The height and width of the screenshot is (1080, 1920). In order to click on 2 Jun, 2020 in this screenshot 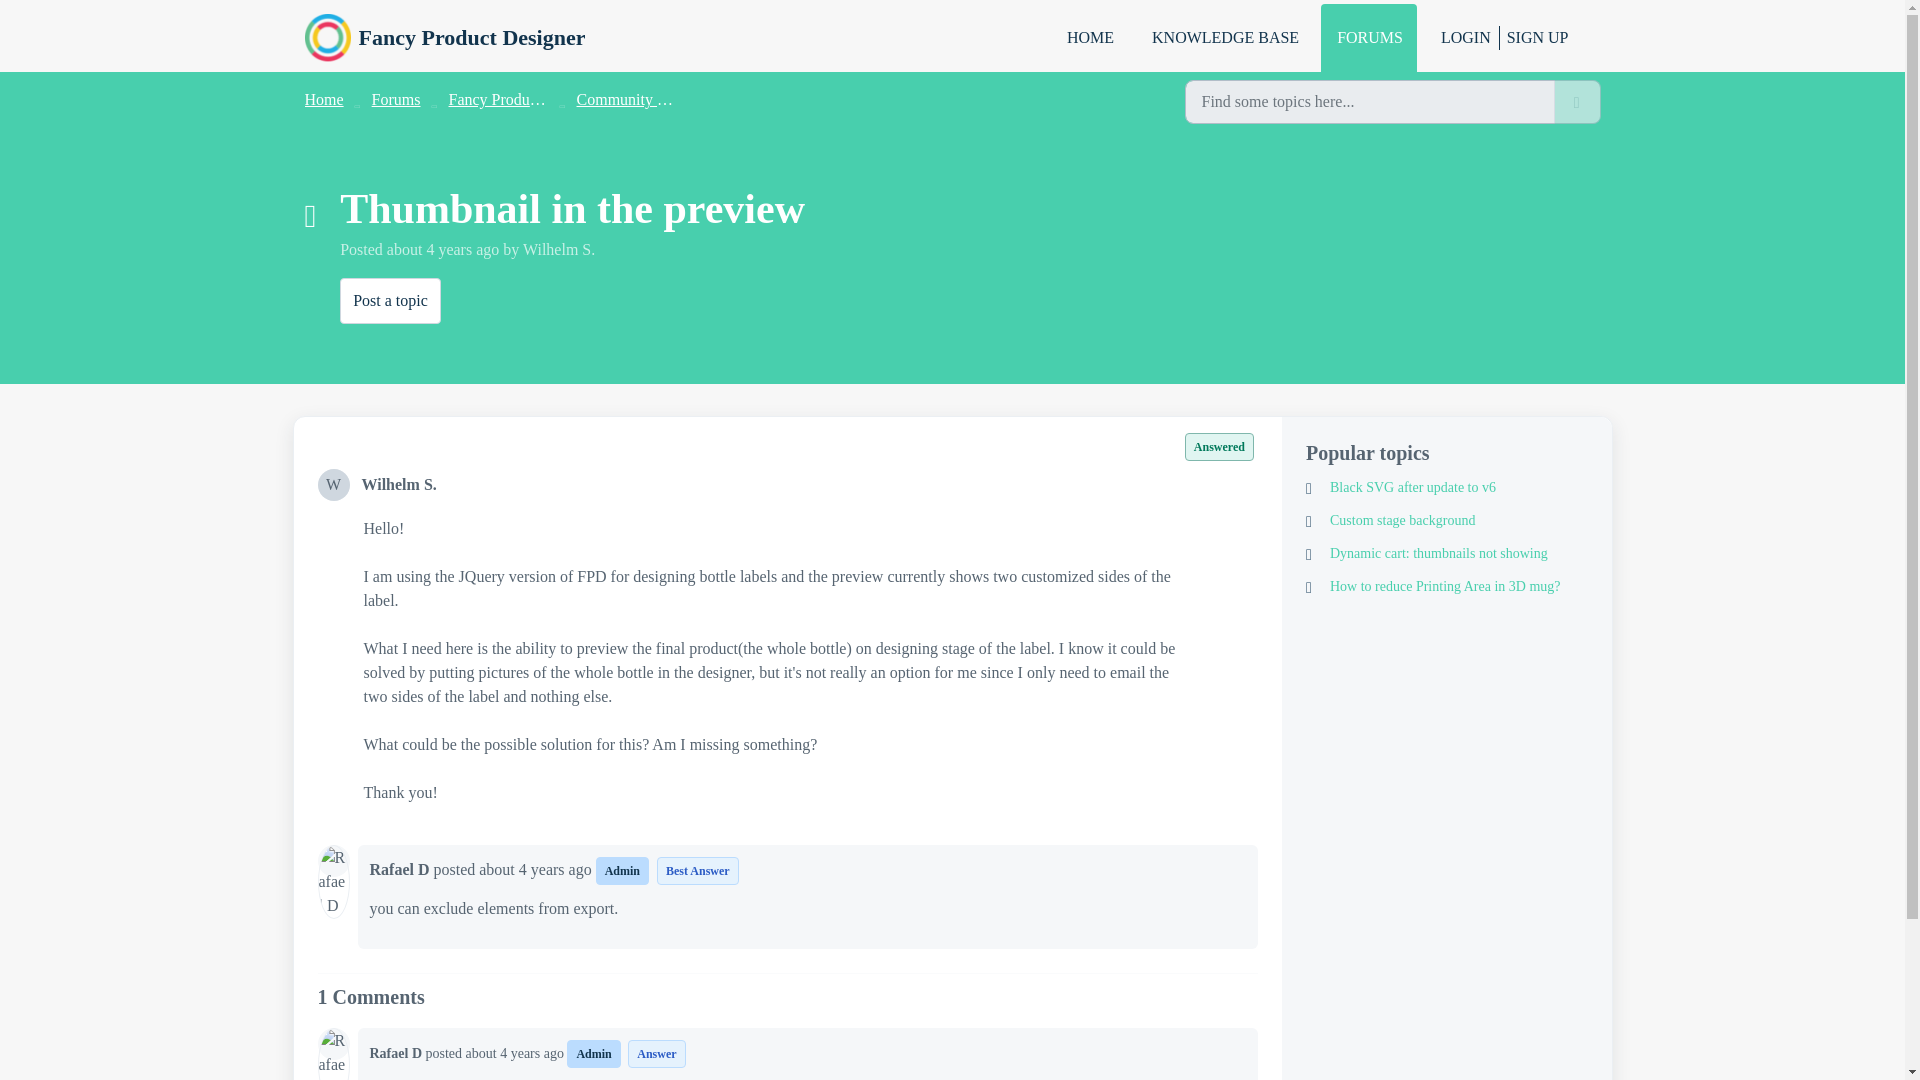, I will do `click(536, 869)`.